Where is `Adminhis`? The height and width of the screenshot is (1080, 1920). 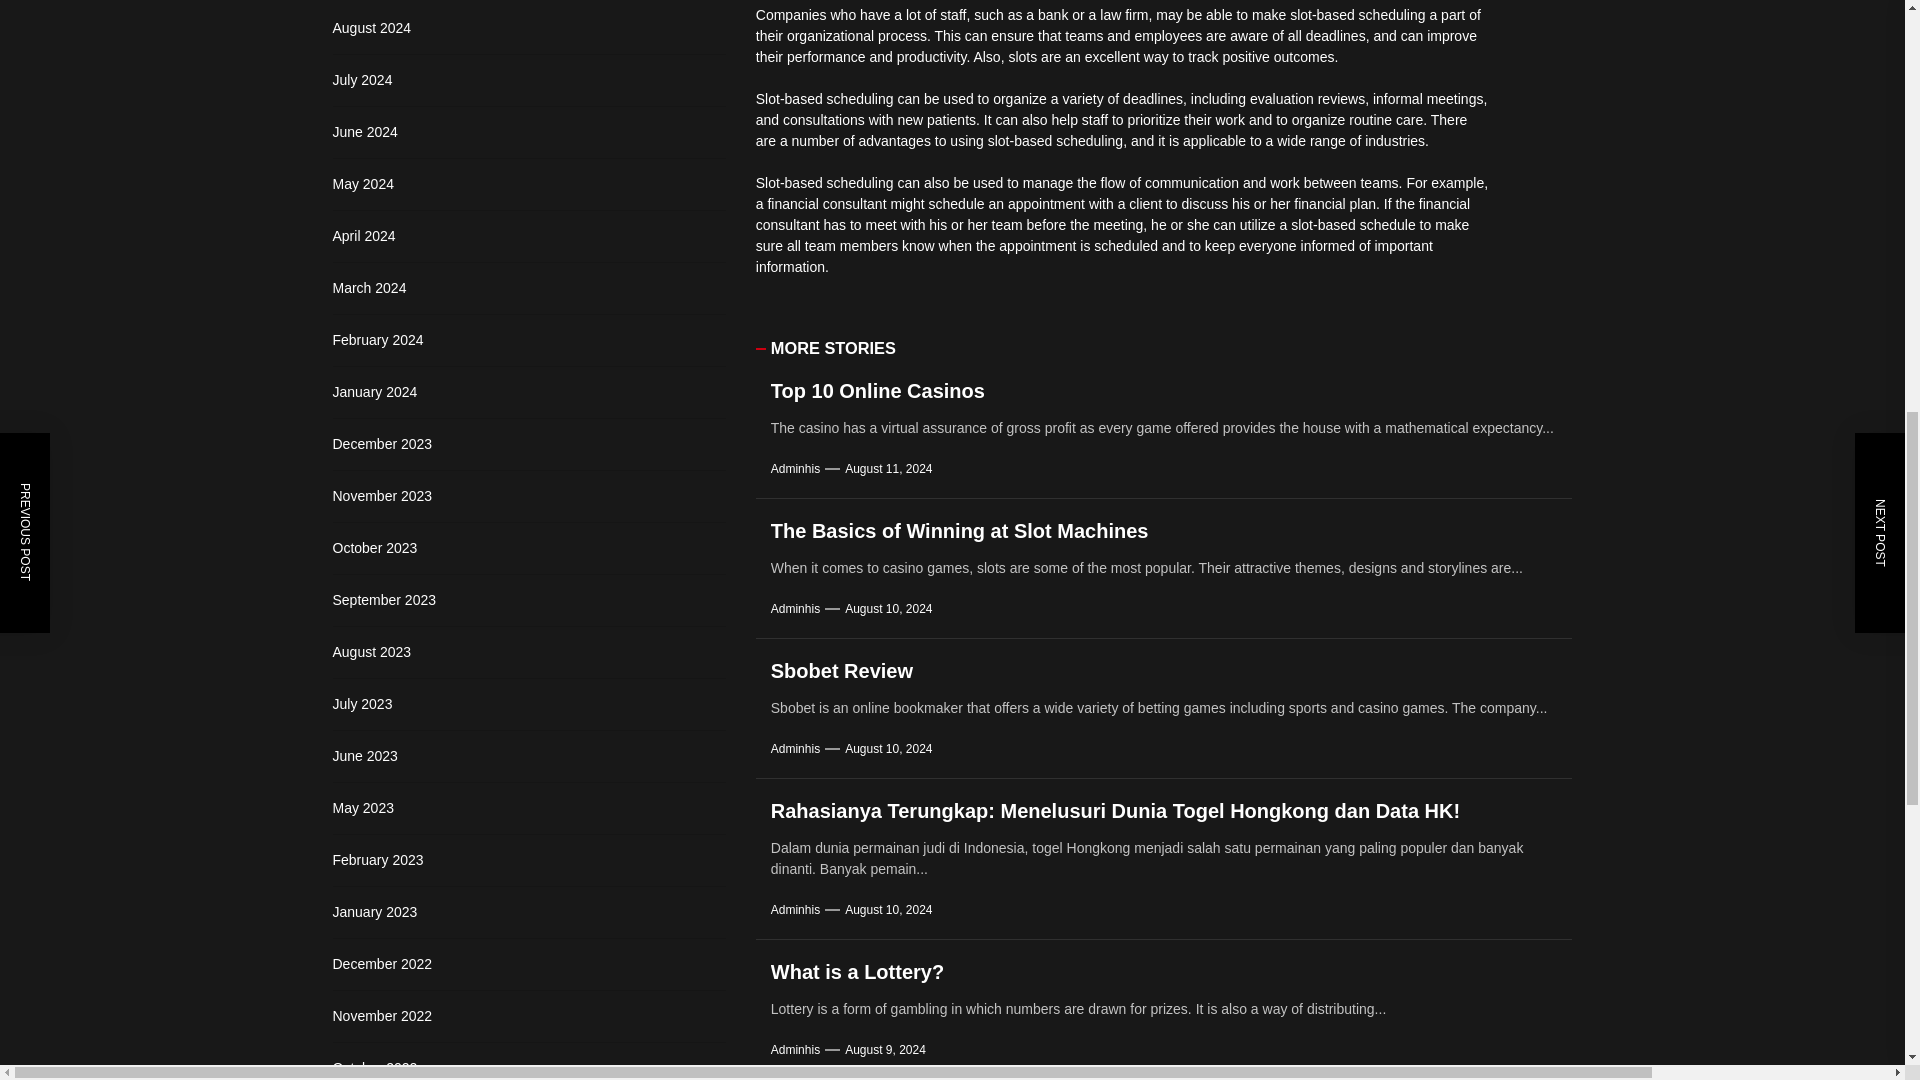 Adminhis is located at coordinates (795, 469).